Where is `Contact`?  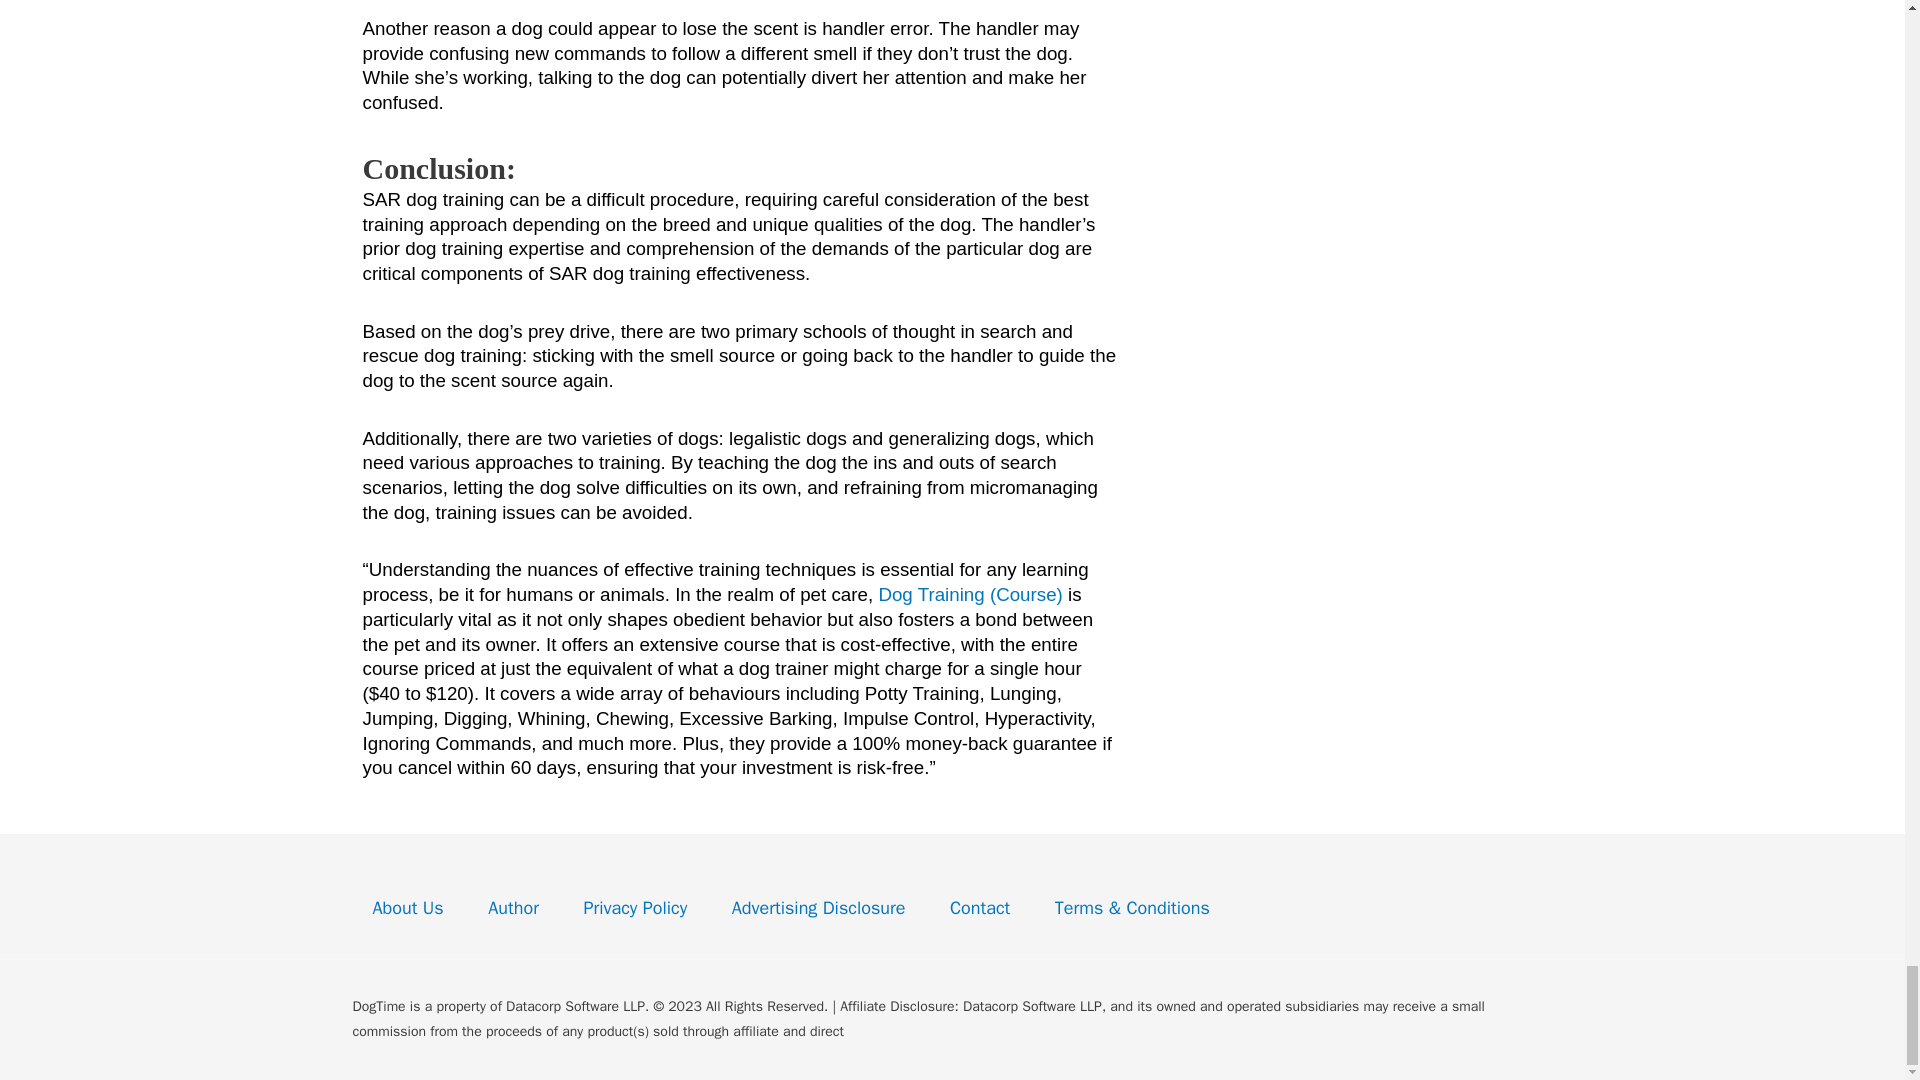 Contact is located at coordinates (980, 908).